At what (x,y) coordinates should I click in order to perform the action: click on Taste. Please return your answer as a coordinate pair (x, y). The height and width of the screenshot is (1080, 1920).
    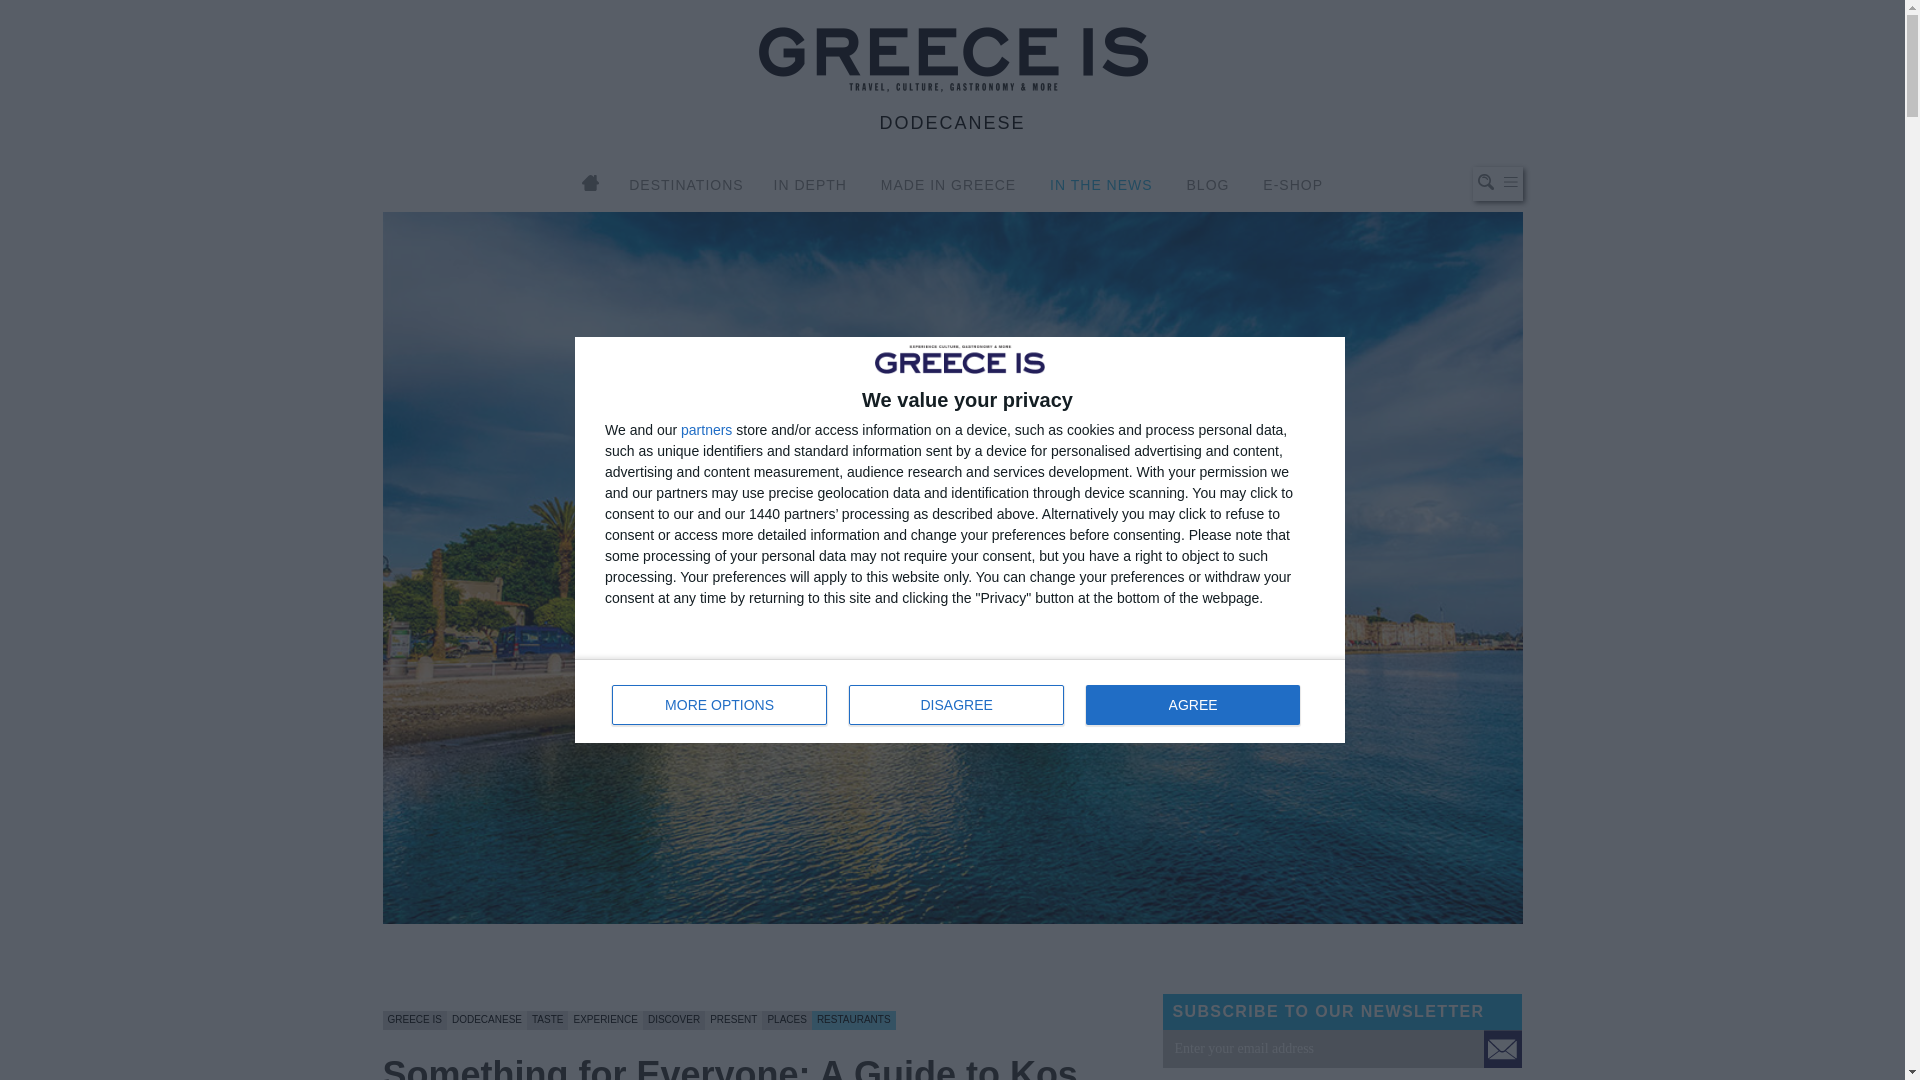
    Looking at the image, I should click on (546, 1019).